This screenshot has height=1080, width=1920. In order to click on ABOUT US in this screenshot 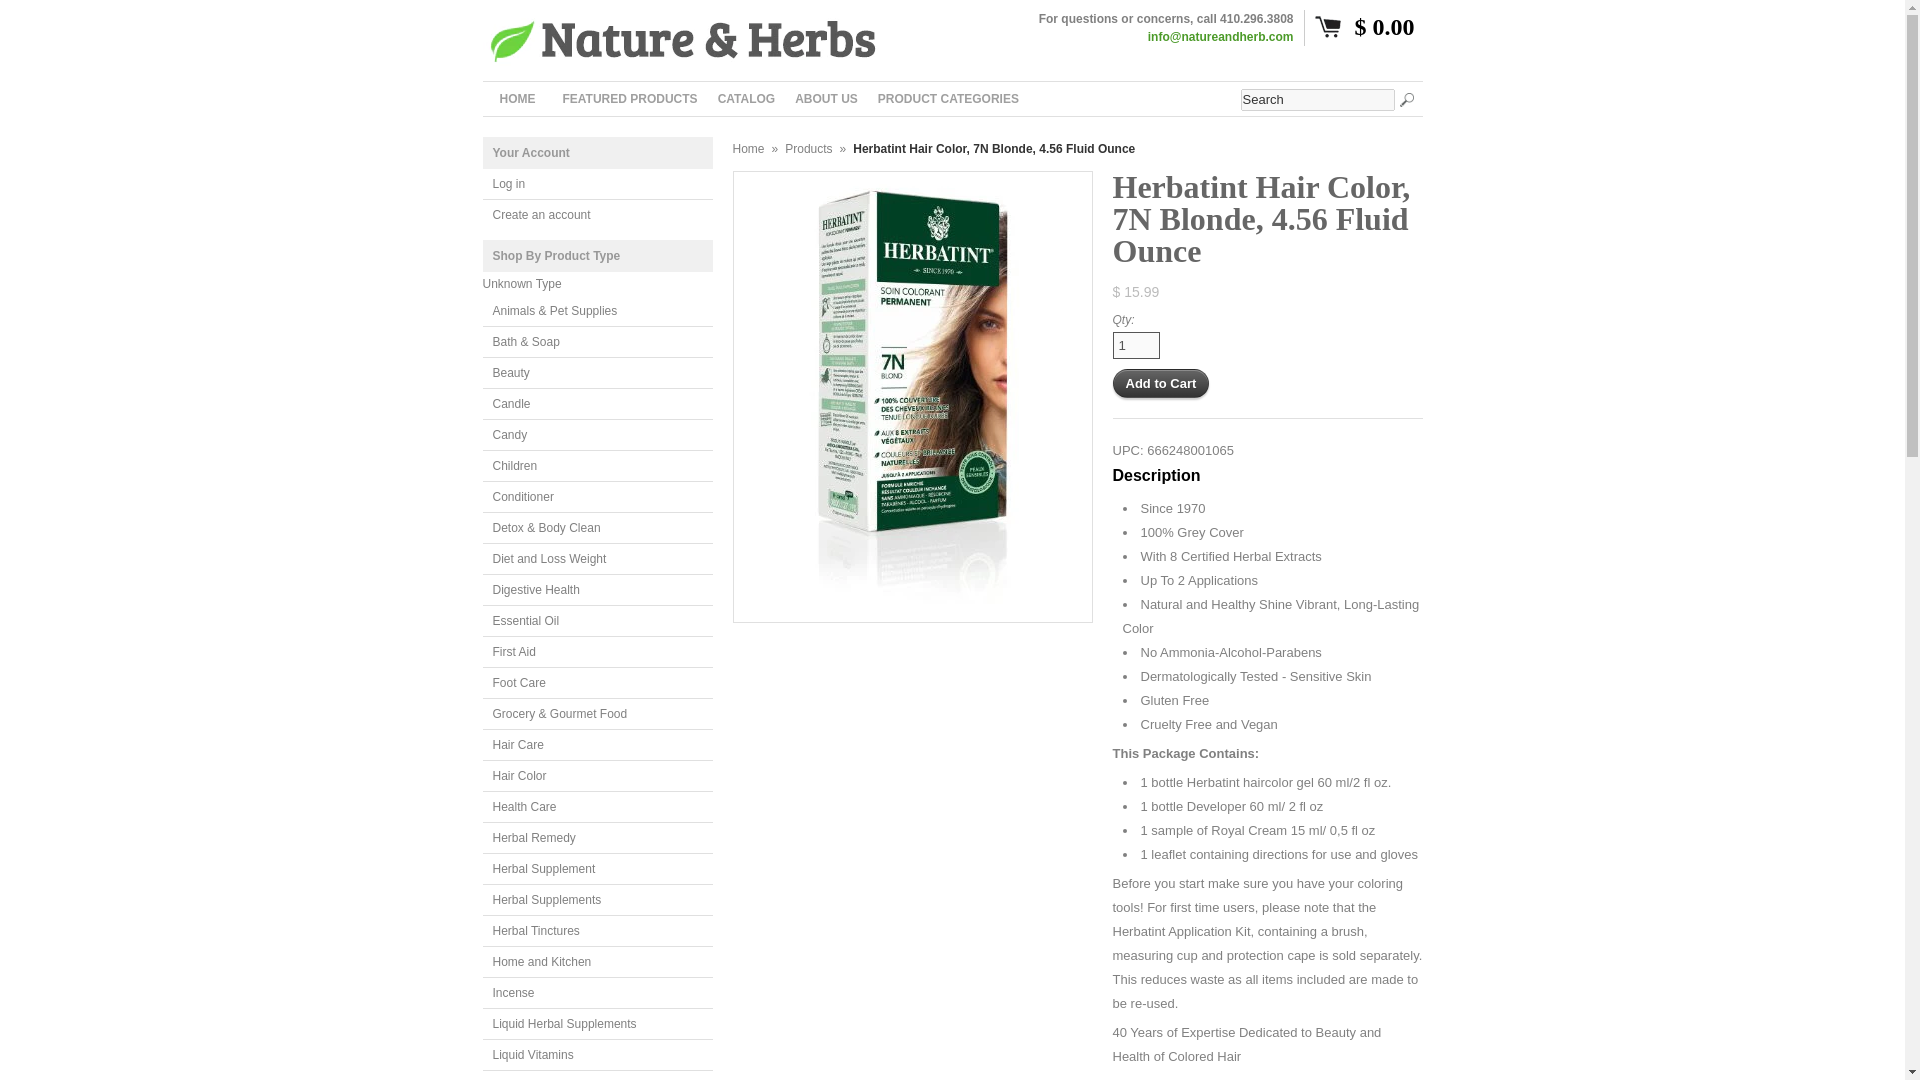, I will do `click(826, 98)`.